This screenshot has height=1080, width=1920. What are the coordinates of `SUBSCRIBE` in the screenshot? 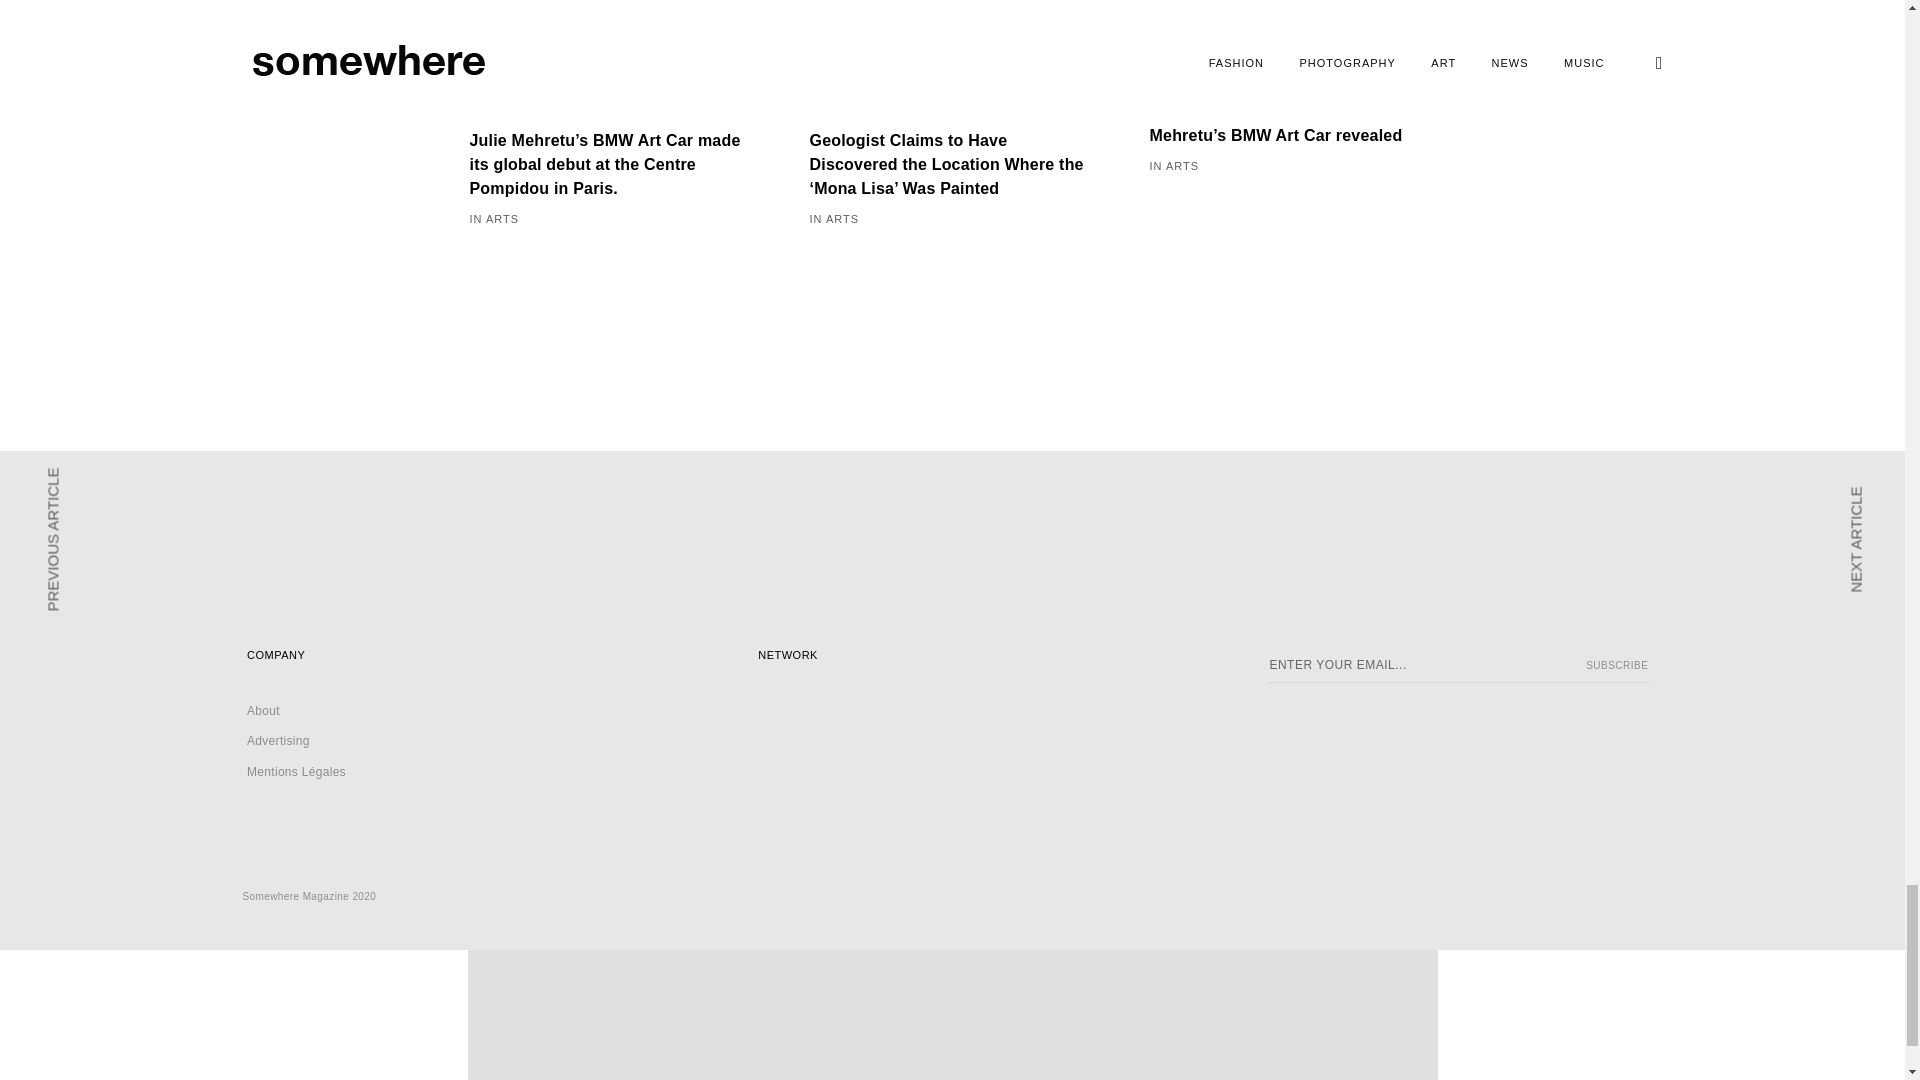 It's located at (1612, 666).